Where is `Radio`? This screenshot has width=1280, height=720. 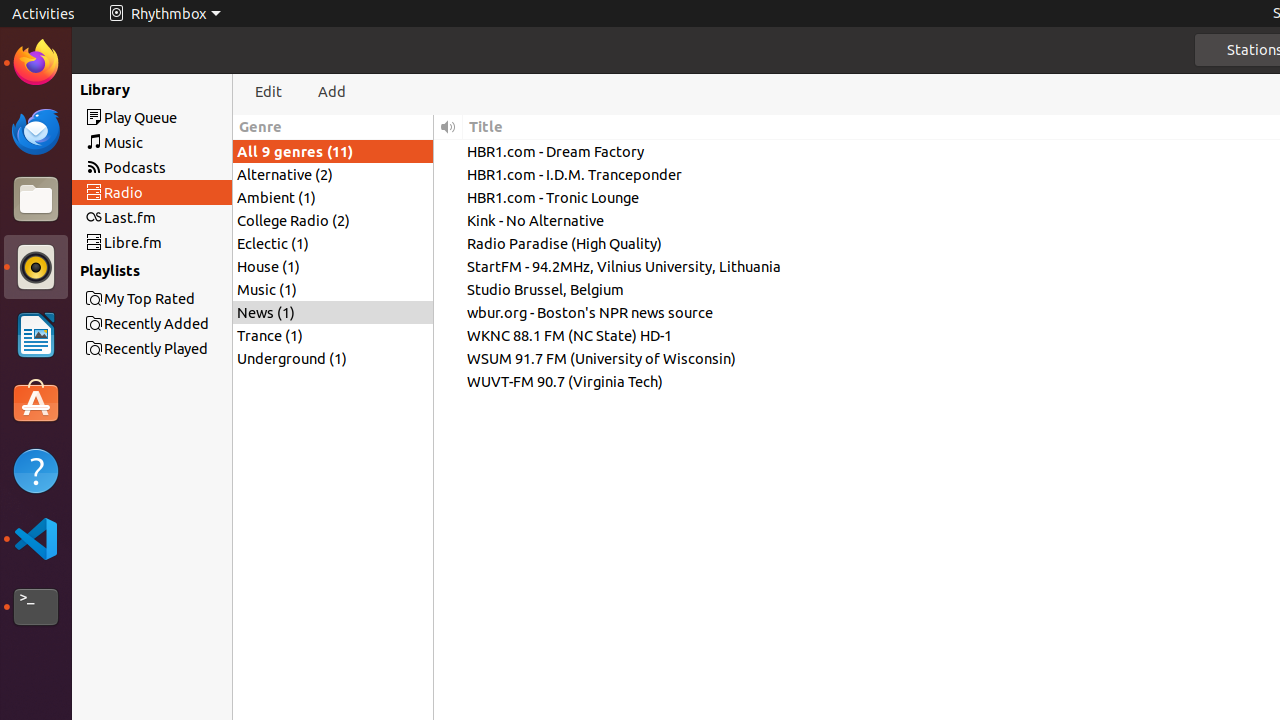
Radio is located at coordinates (188, 192).